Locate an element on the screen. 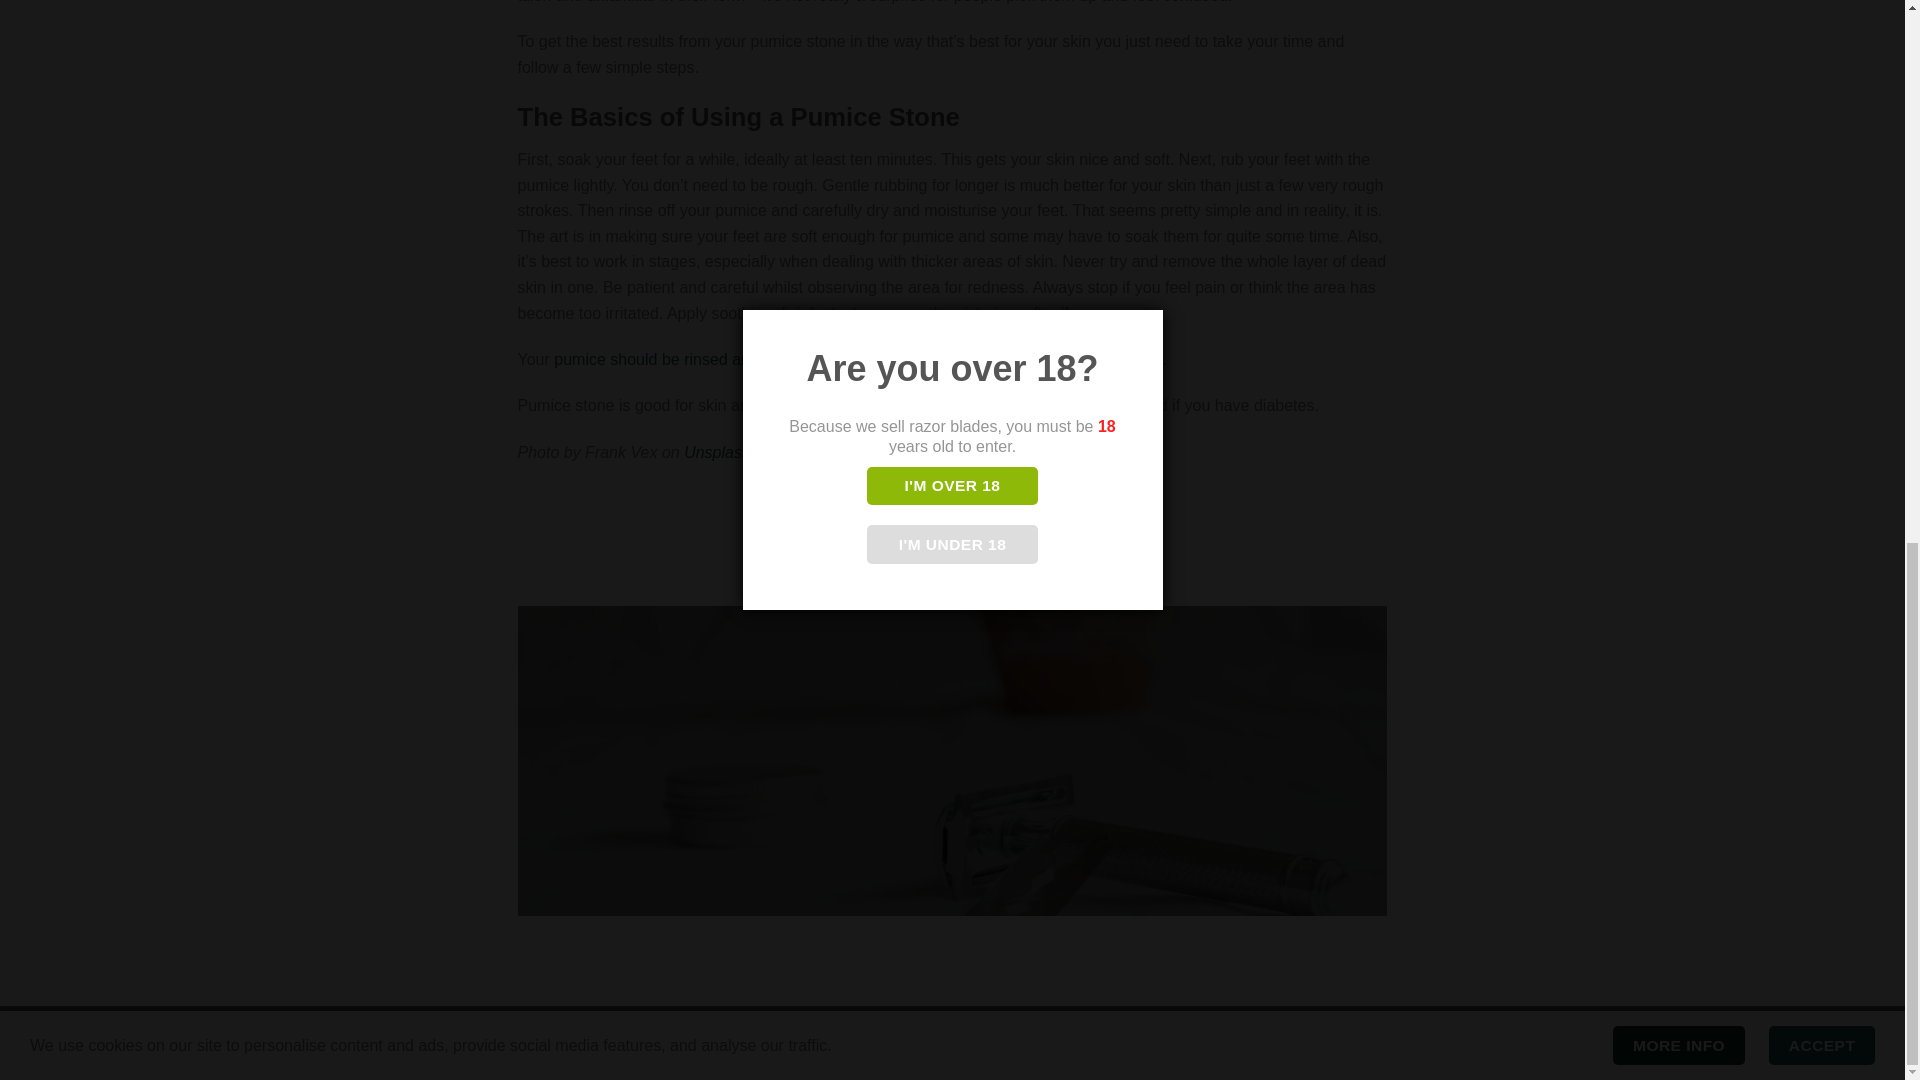  Share on LinkedIn is located at coordinates (1026, 522).